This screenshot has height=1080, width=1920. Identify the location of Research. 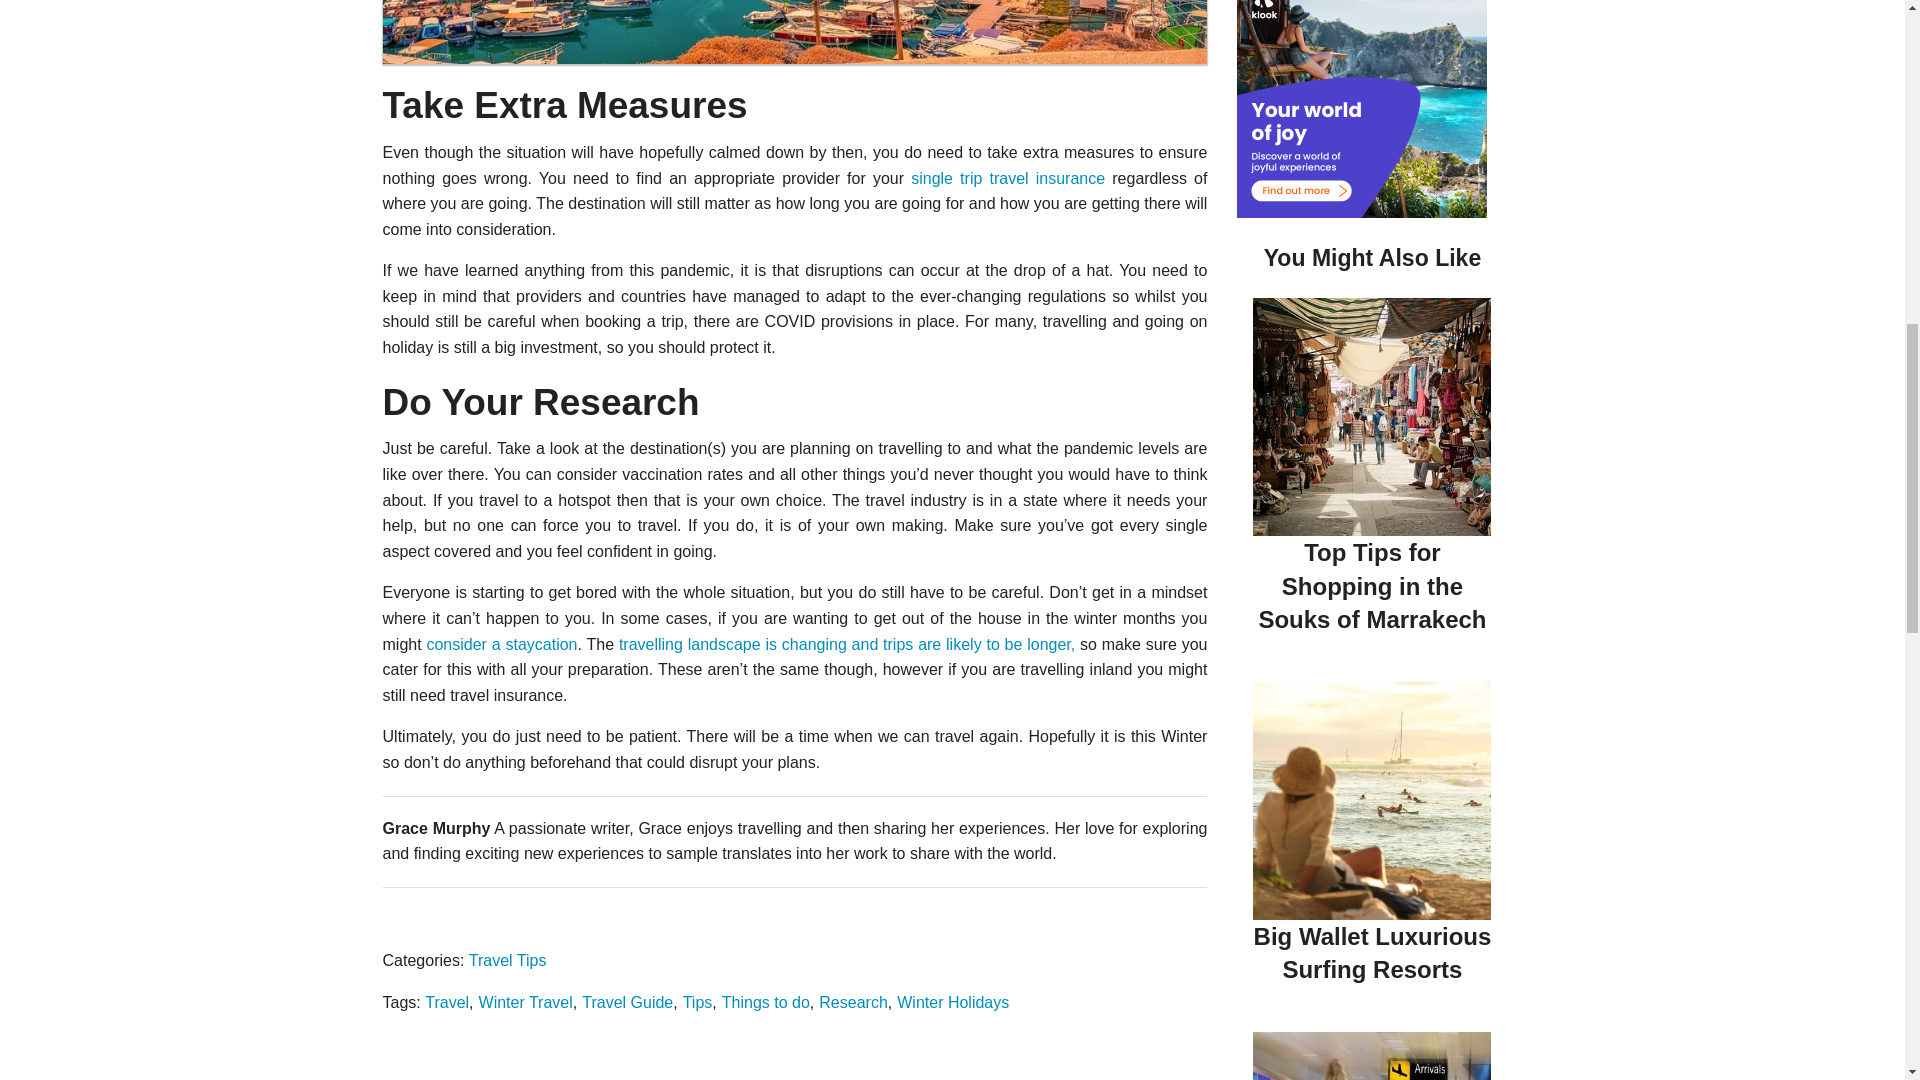
(853, 1002).